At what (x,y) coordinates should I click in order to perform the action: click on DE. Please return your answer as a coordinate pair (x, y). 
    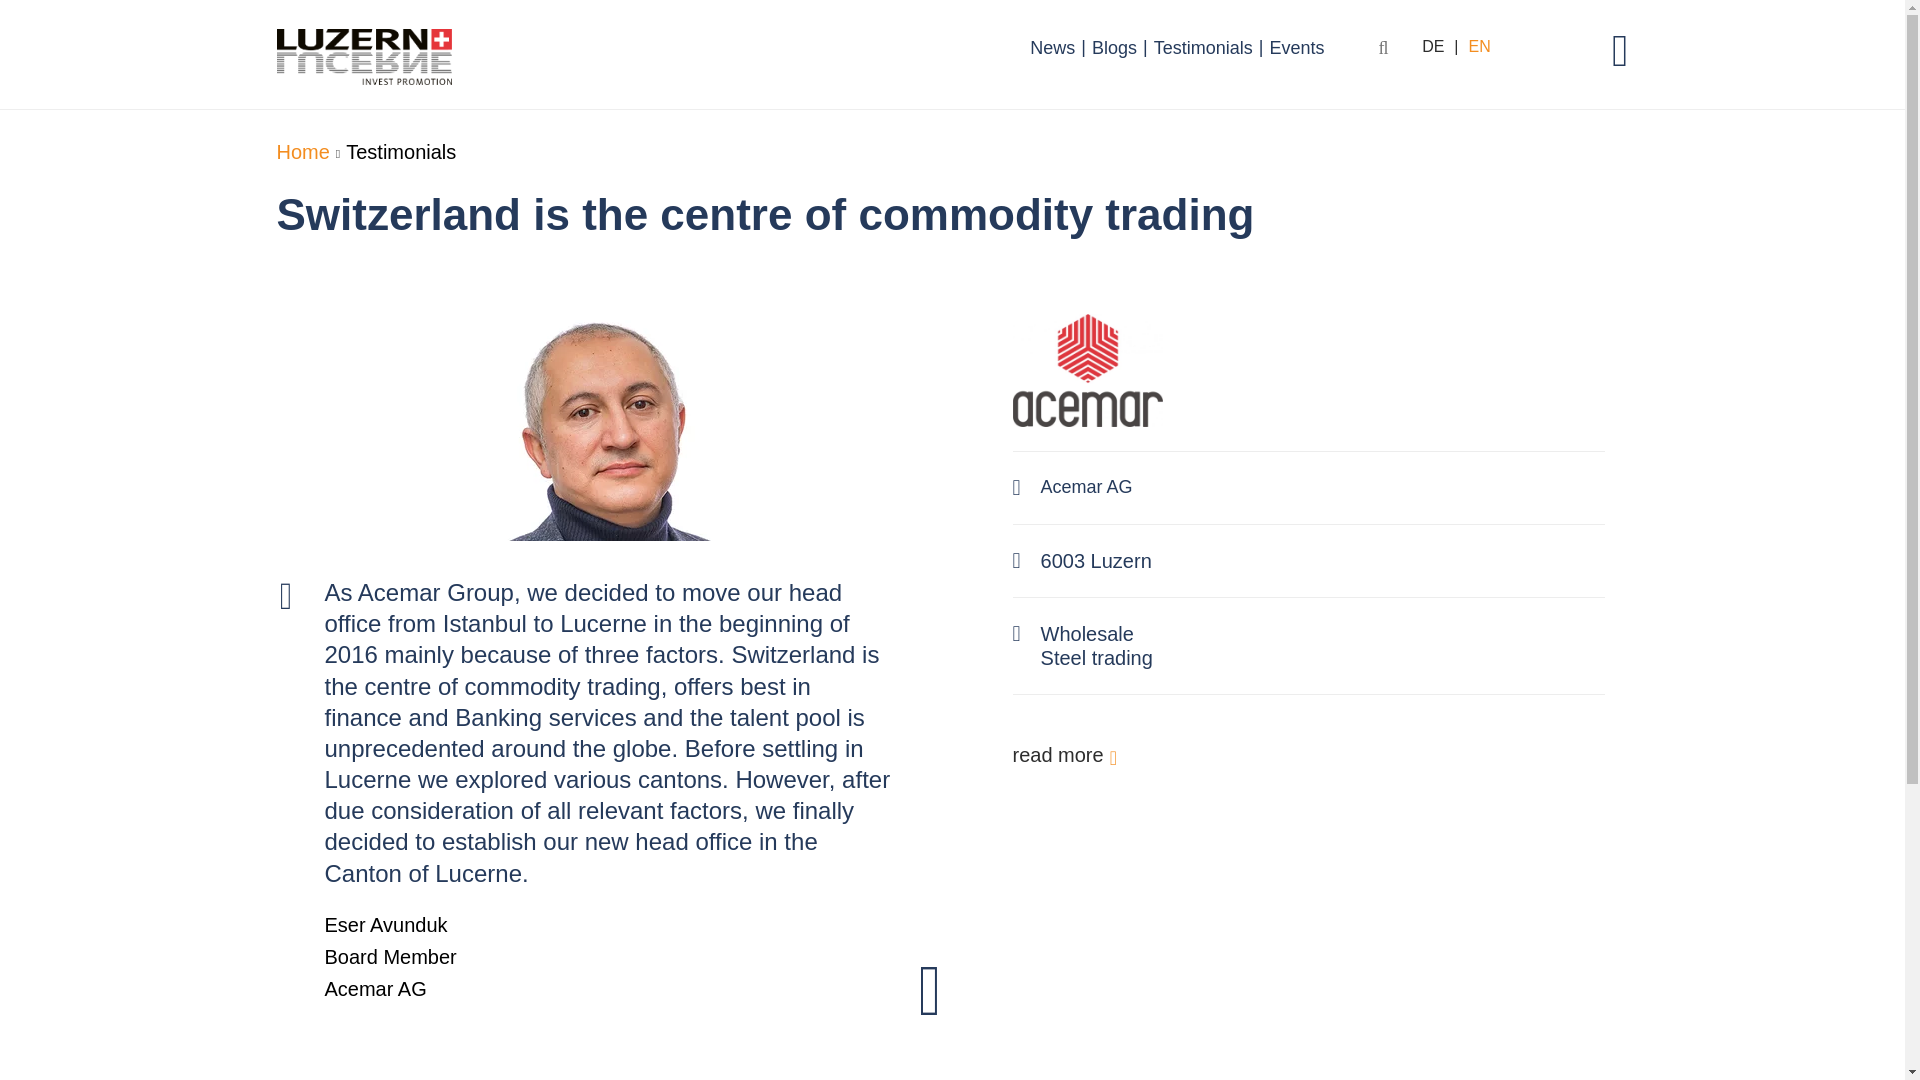
    Looking at the image, I should click on (1432, 48).